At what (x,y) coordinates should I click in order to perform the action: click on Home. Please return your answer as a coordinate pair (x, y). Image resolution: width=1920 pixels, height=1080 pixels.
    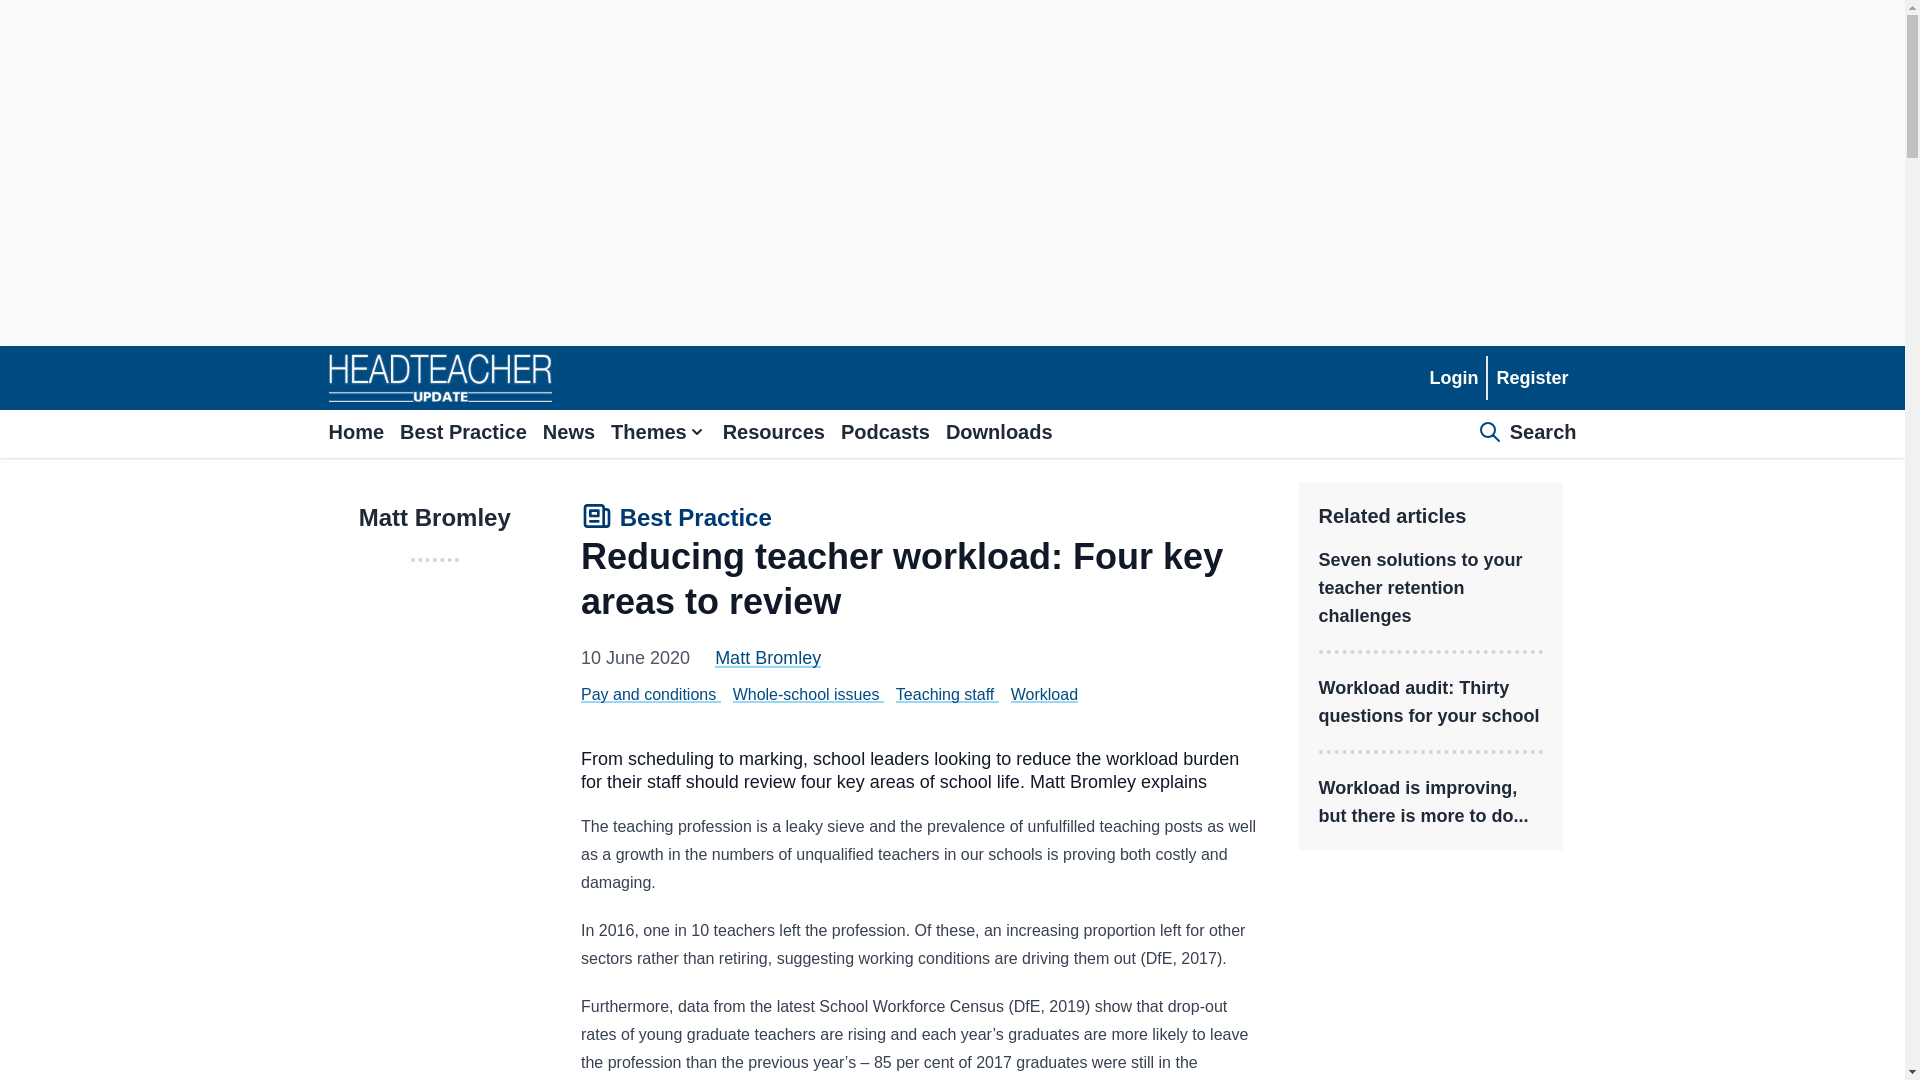
    Looking at the image, I should click on (356, 434).